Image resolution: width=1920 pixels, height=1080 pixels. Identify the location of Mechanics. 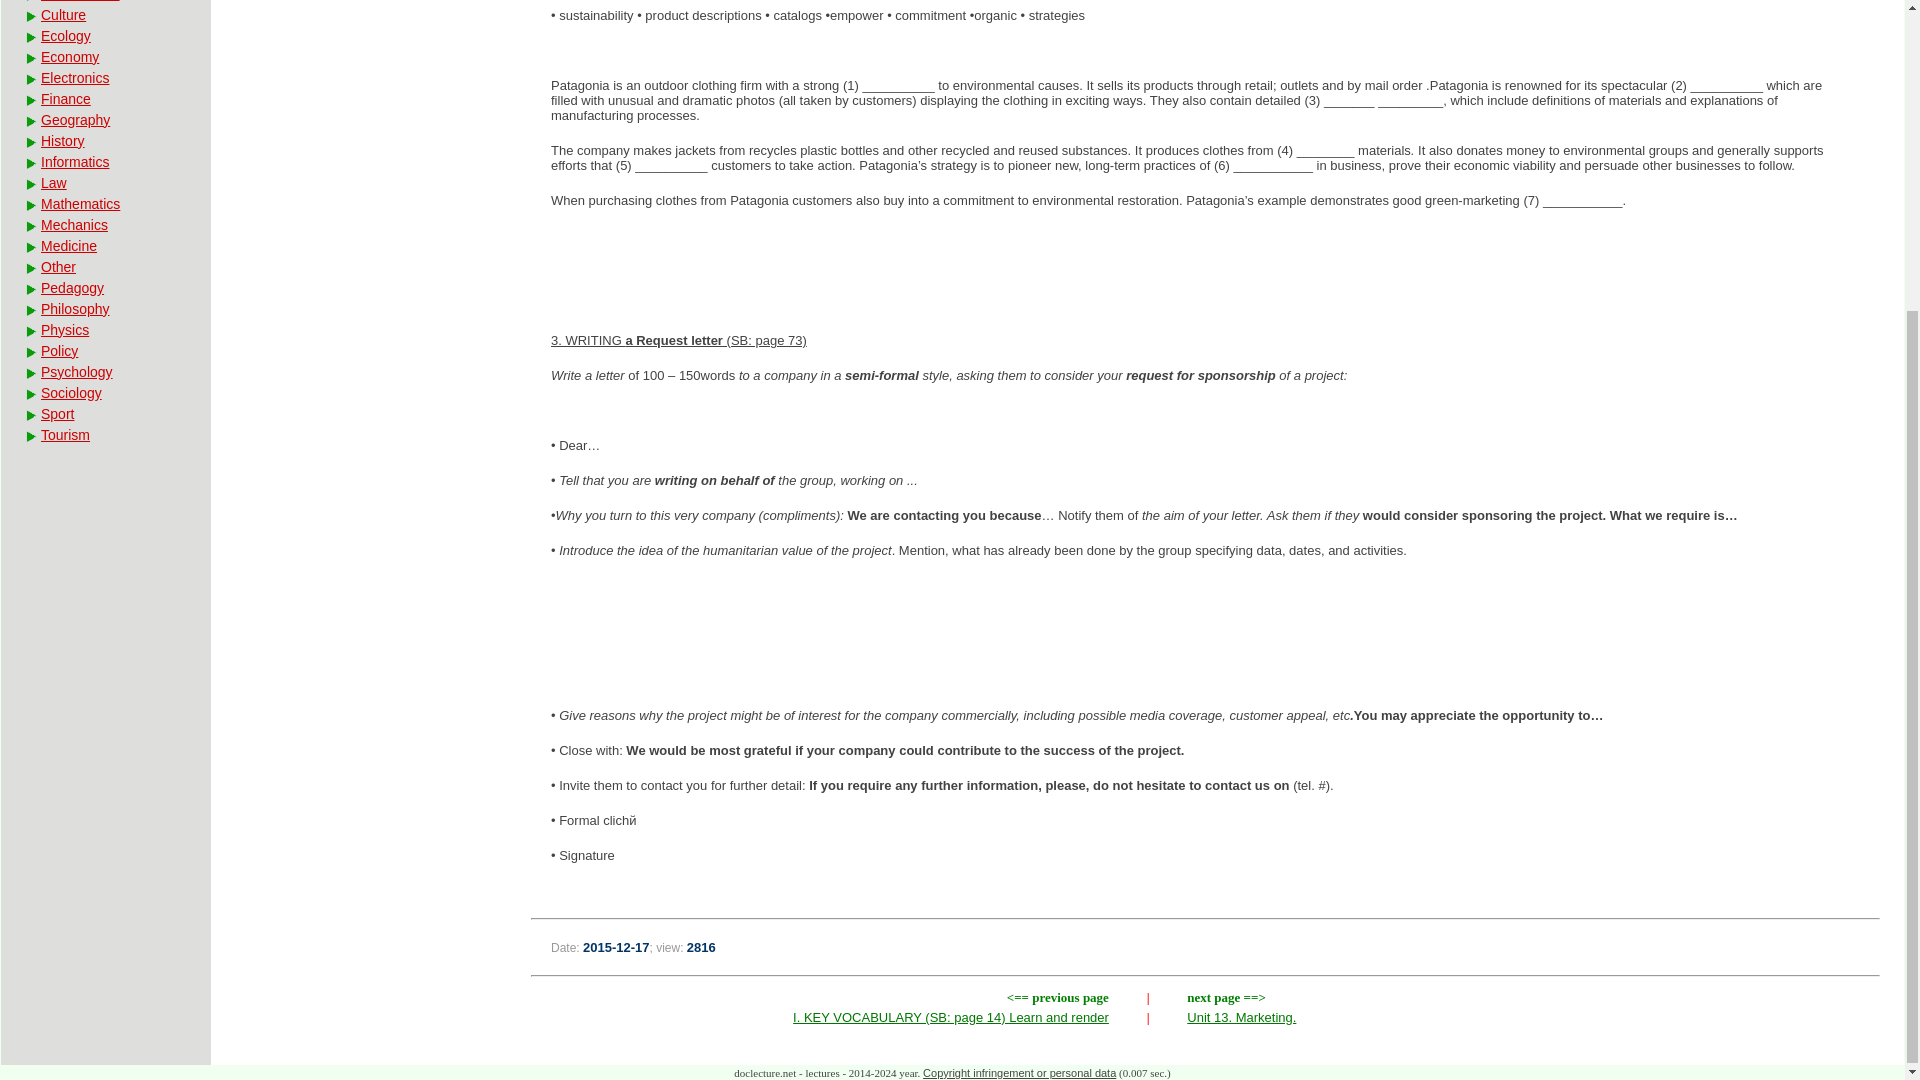
(104, 225).